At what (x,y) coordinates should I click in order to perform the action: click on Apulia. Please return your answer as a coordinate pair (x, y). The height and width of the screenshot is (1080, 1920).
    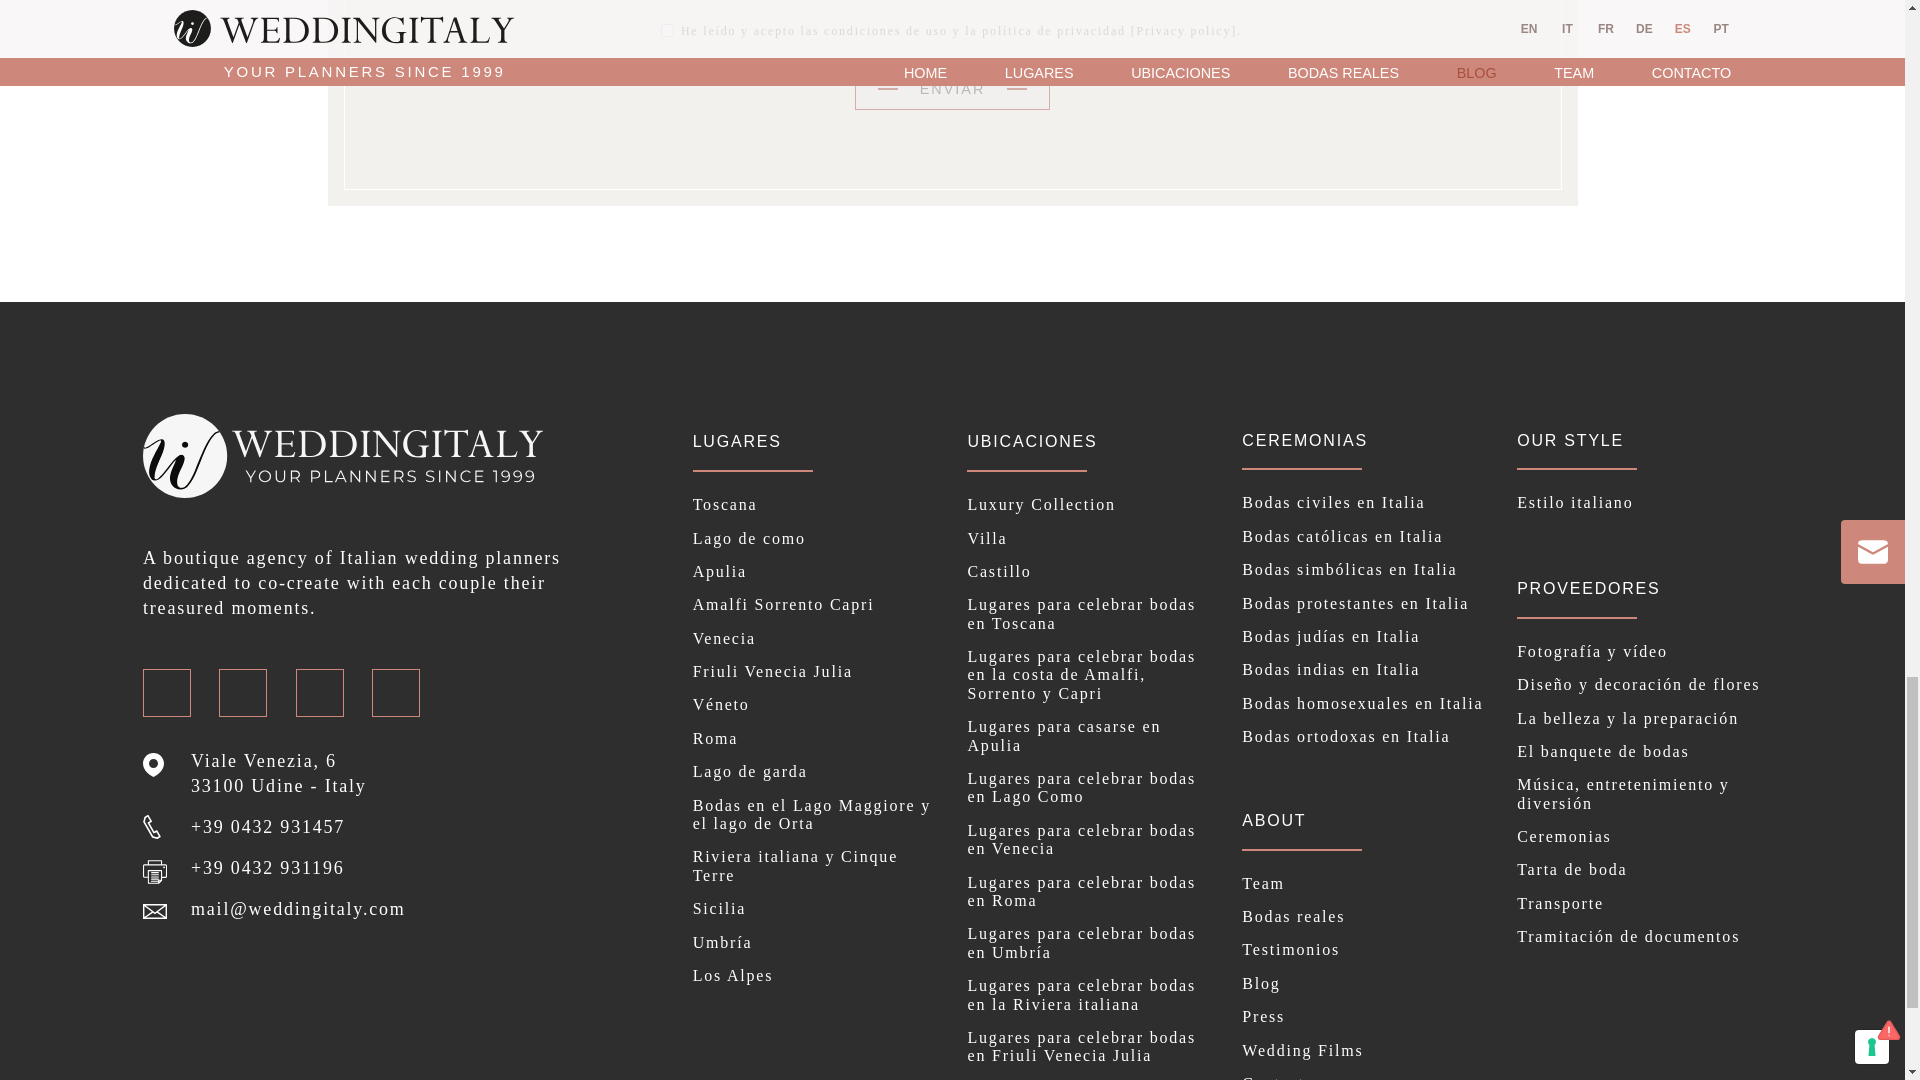
    Looking at the image, I should click on (816, 572).